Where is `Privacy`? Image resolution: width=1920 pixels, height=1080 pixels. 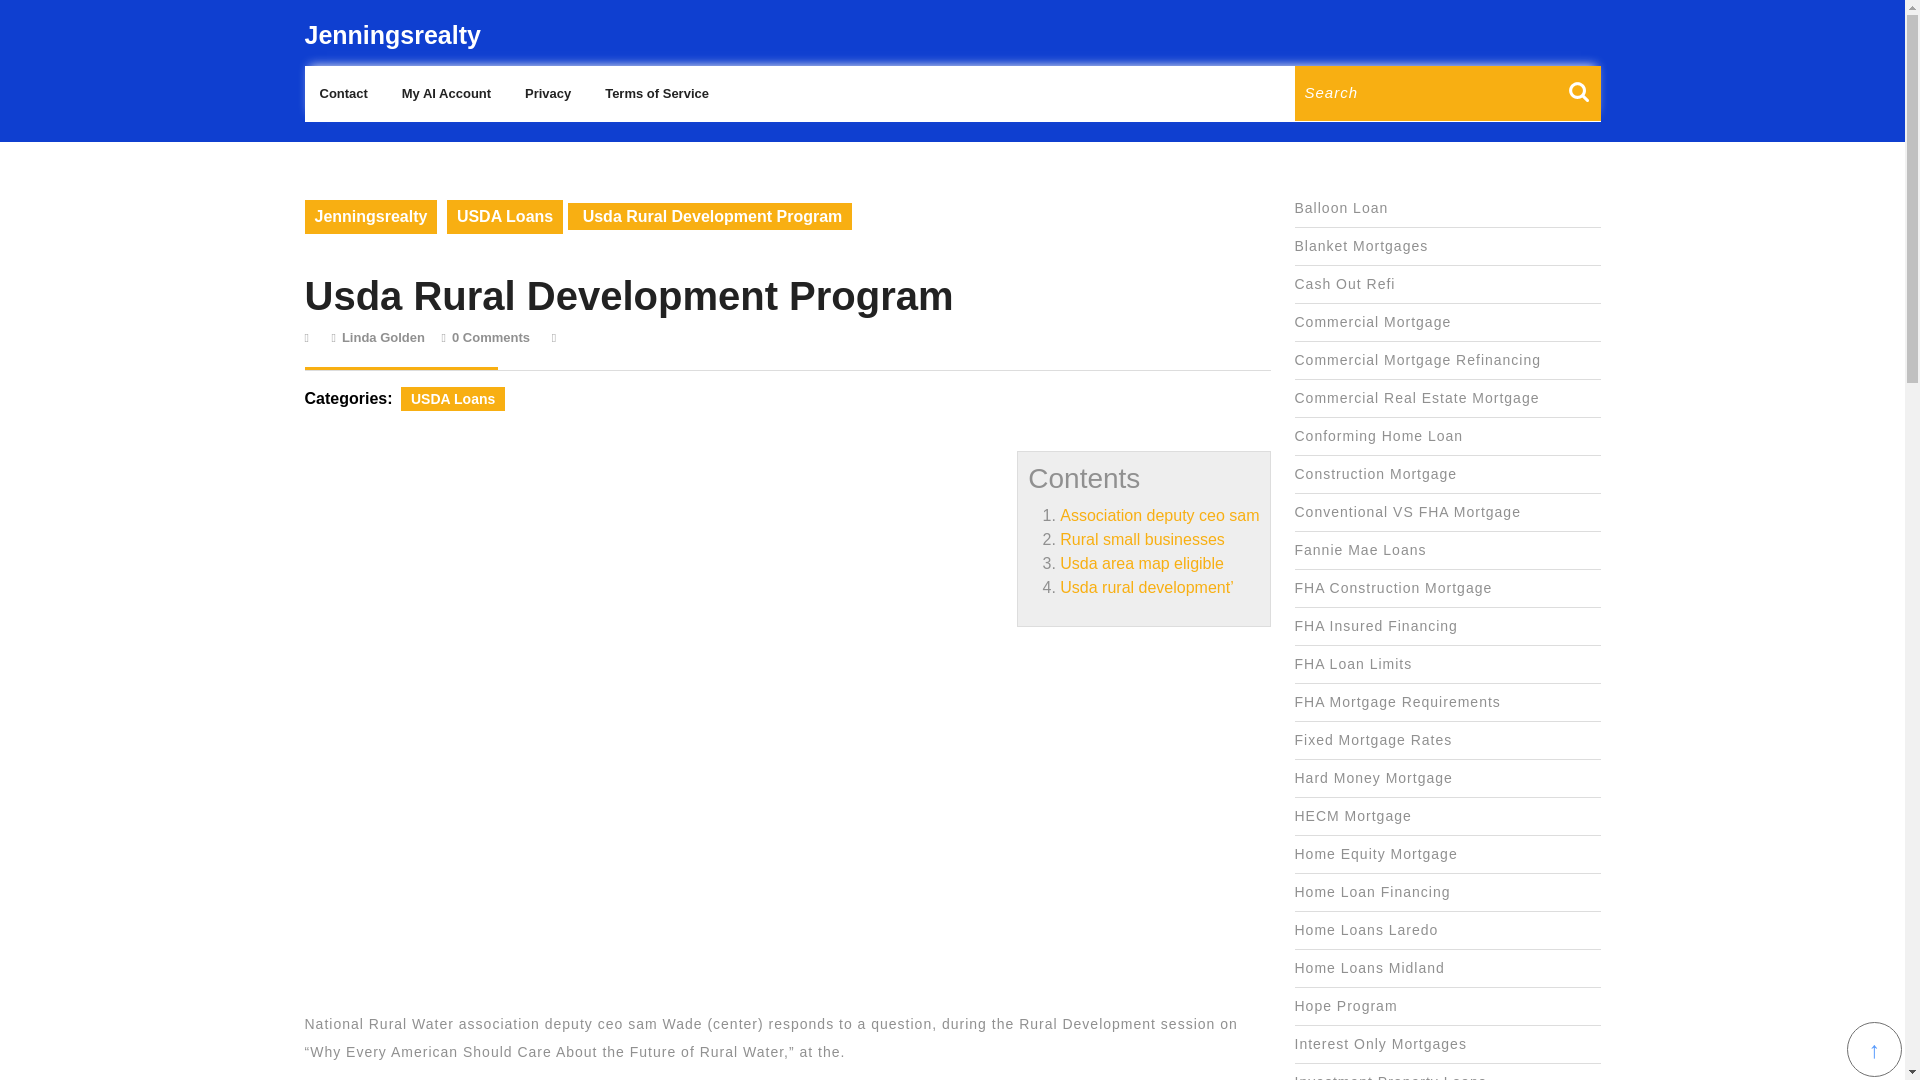 Privacy is located at coordinates (382, 337).